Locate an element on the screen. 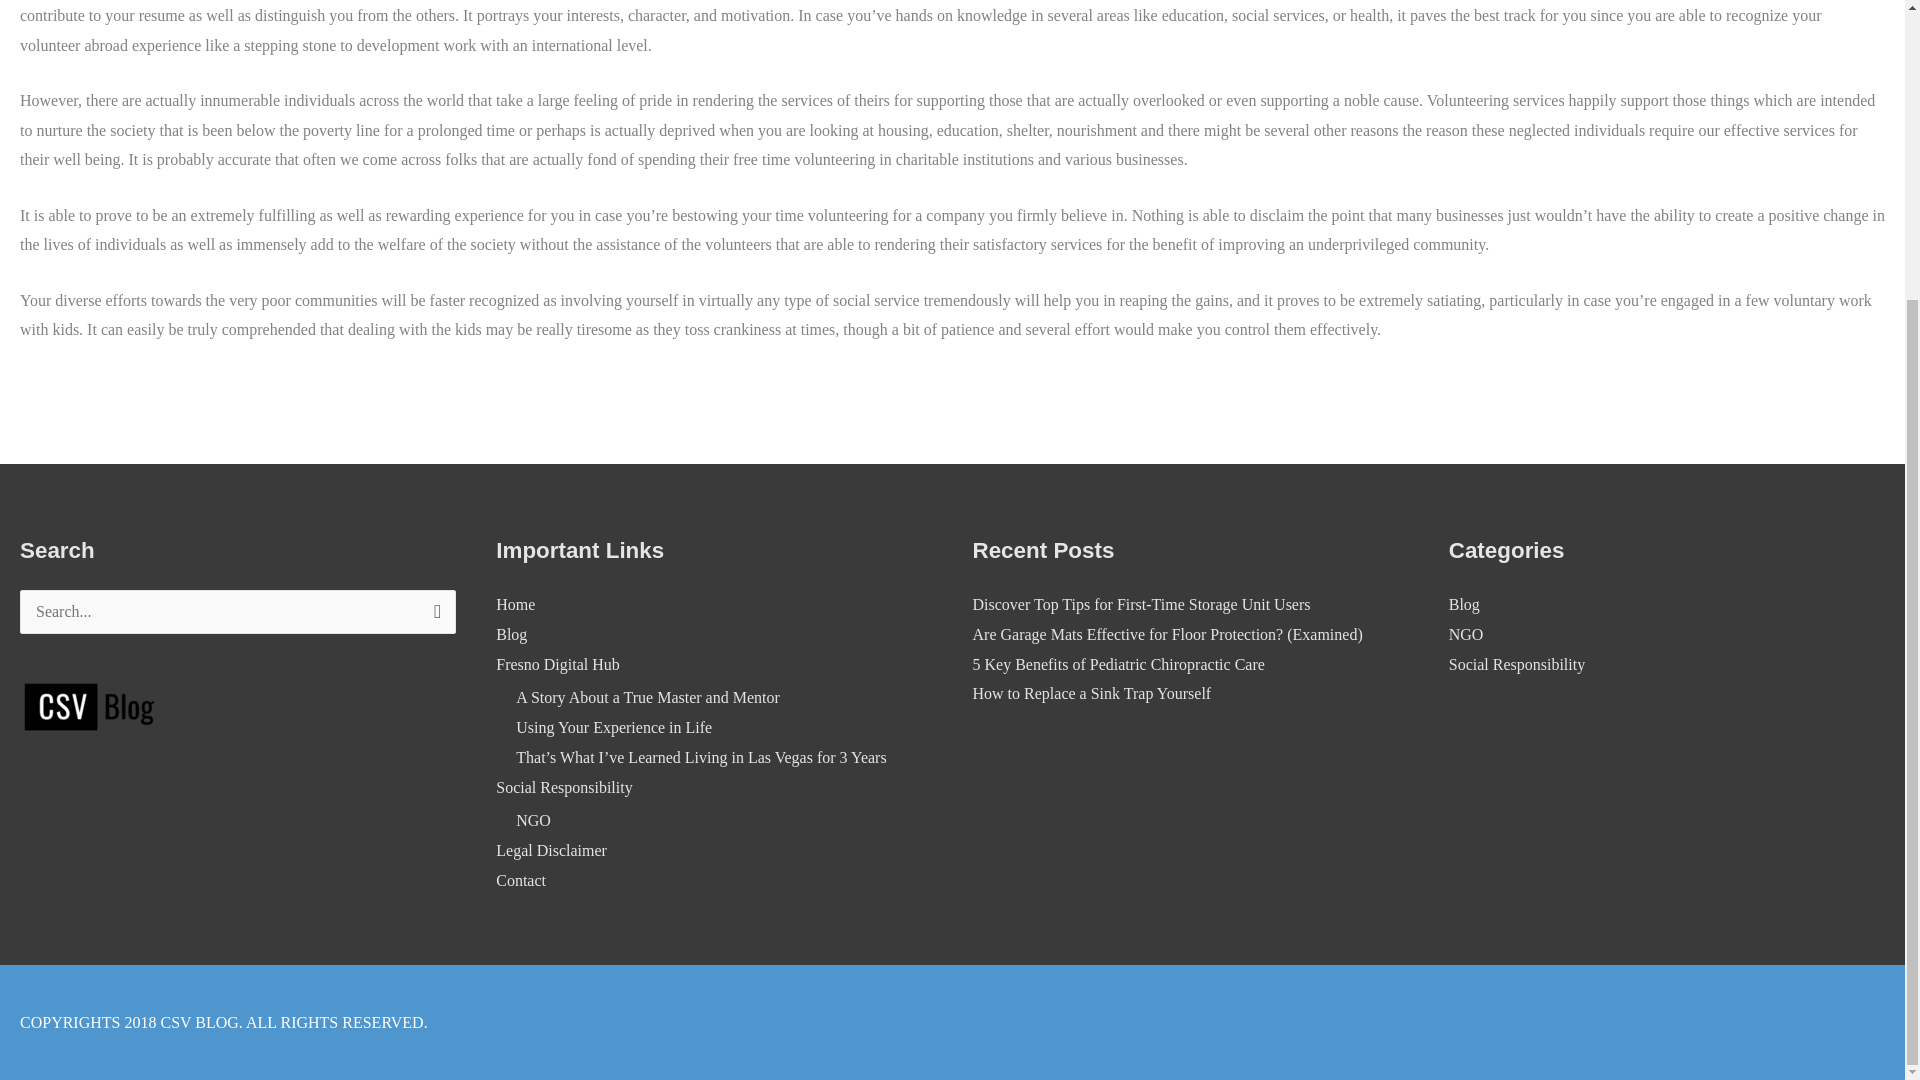 Image resolution: width=1920 pixels, height=1080 pixels. Fresno Digital Hub is located at coordinates (558, 664).